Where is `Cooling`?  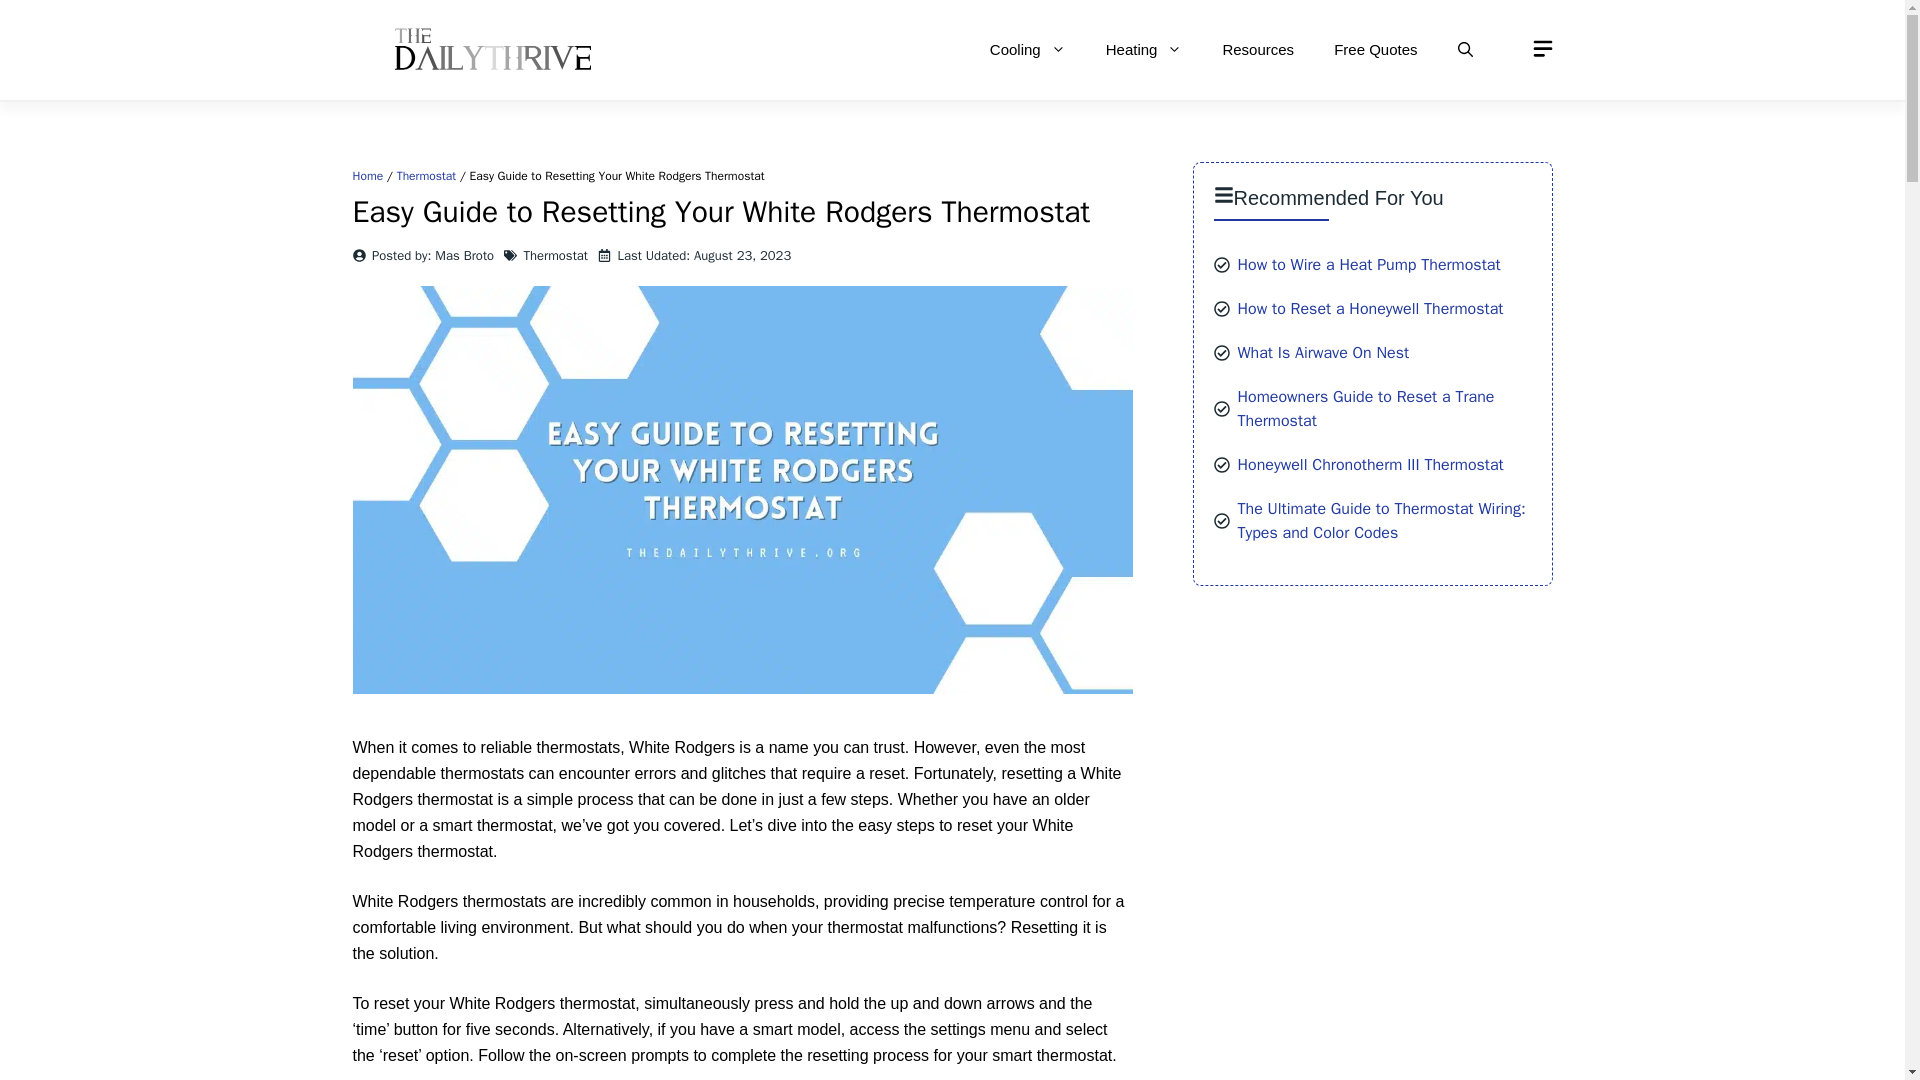 Cooling is located at coordinates (1028, 50).